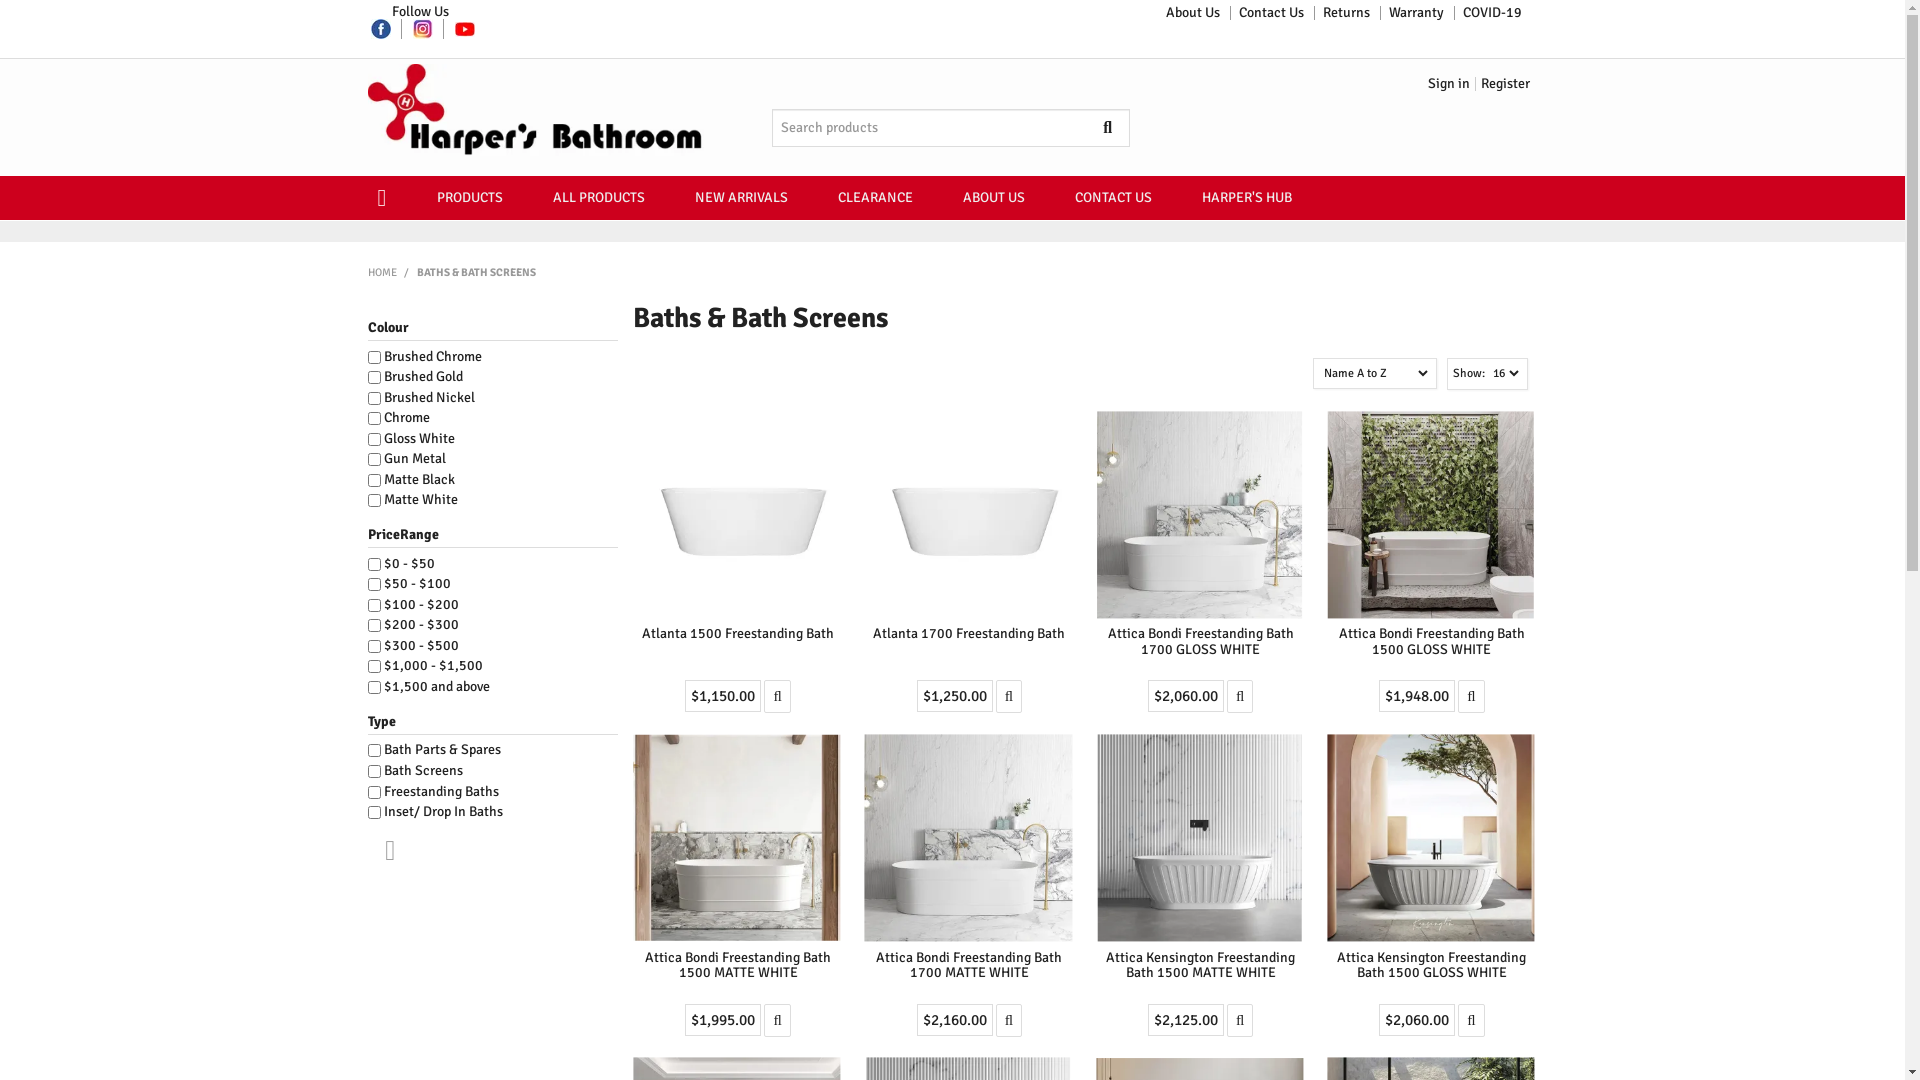 The image size is (1920, 1080). I want to click on CLEARANCE, so click(874, 198).